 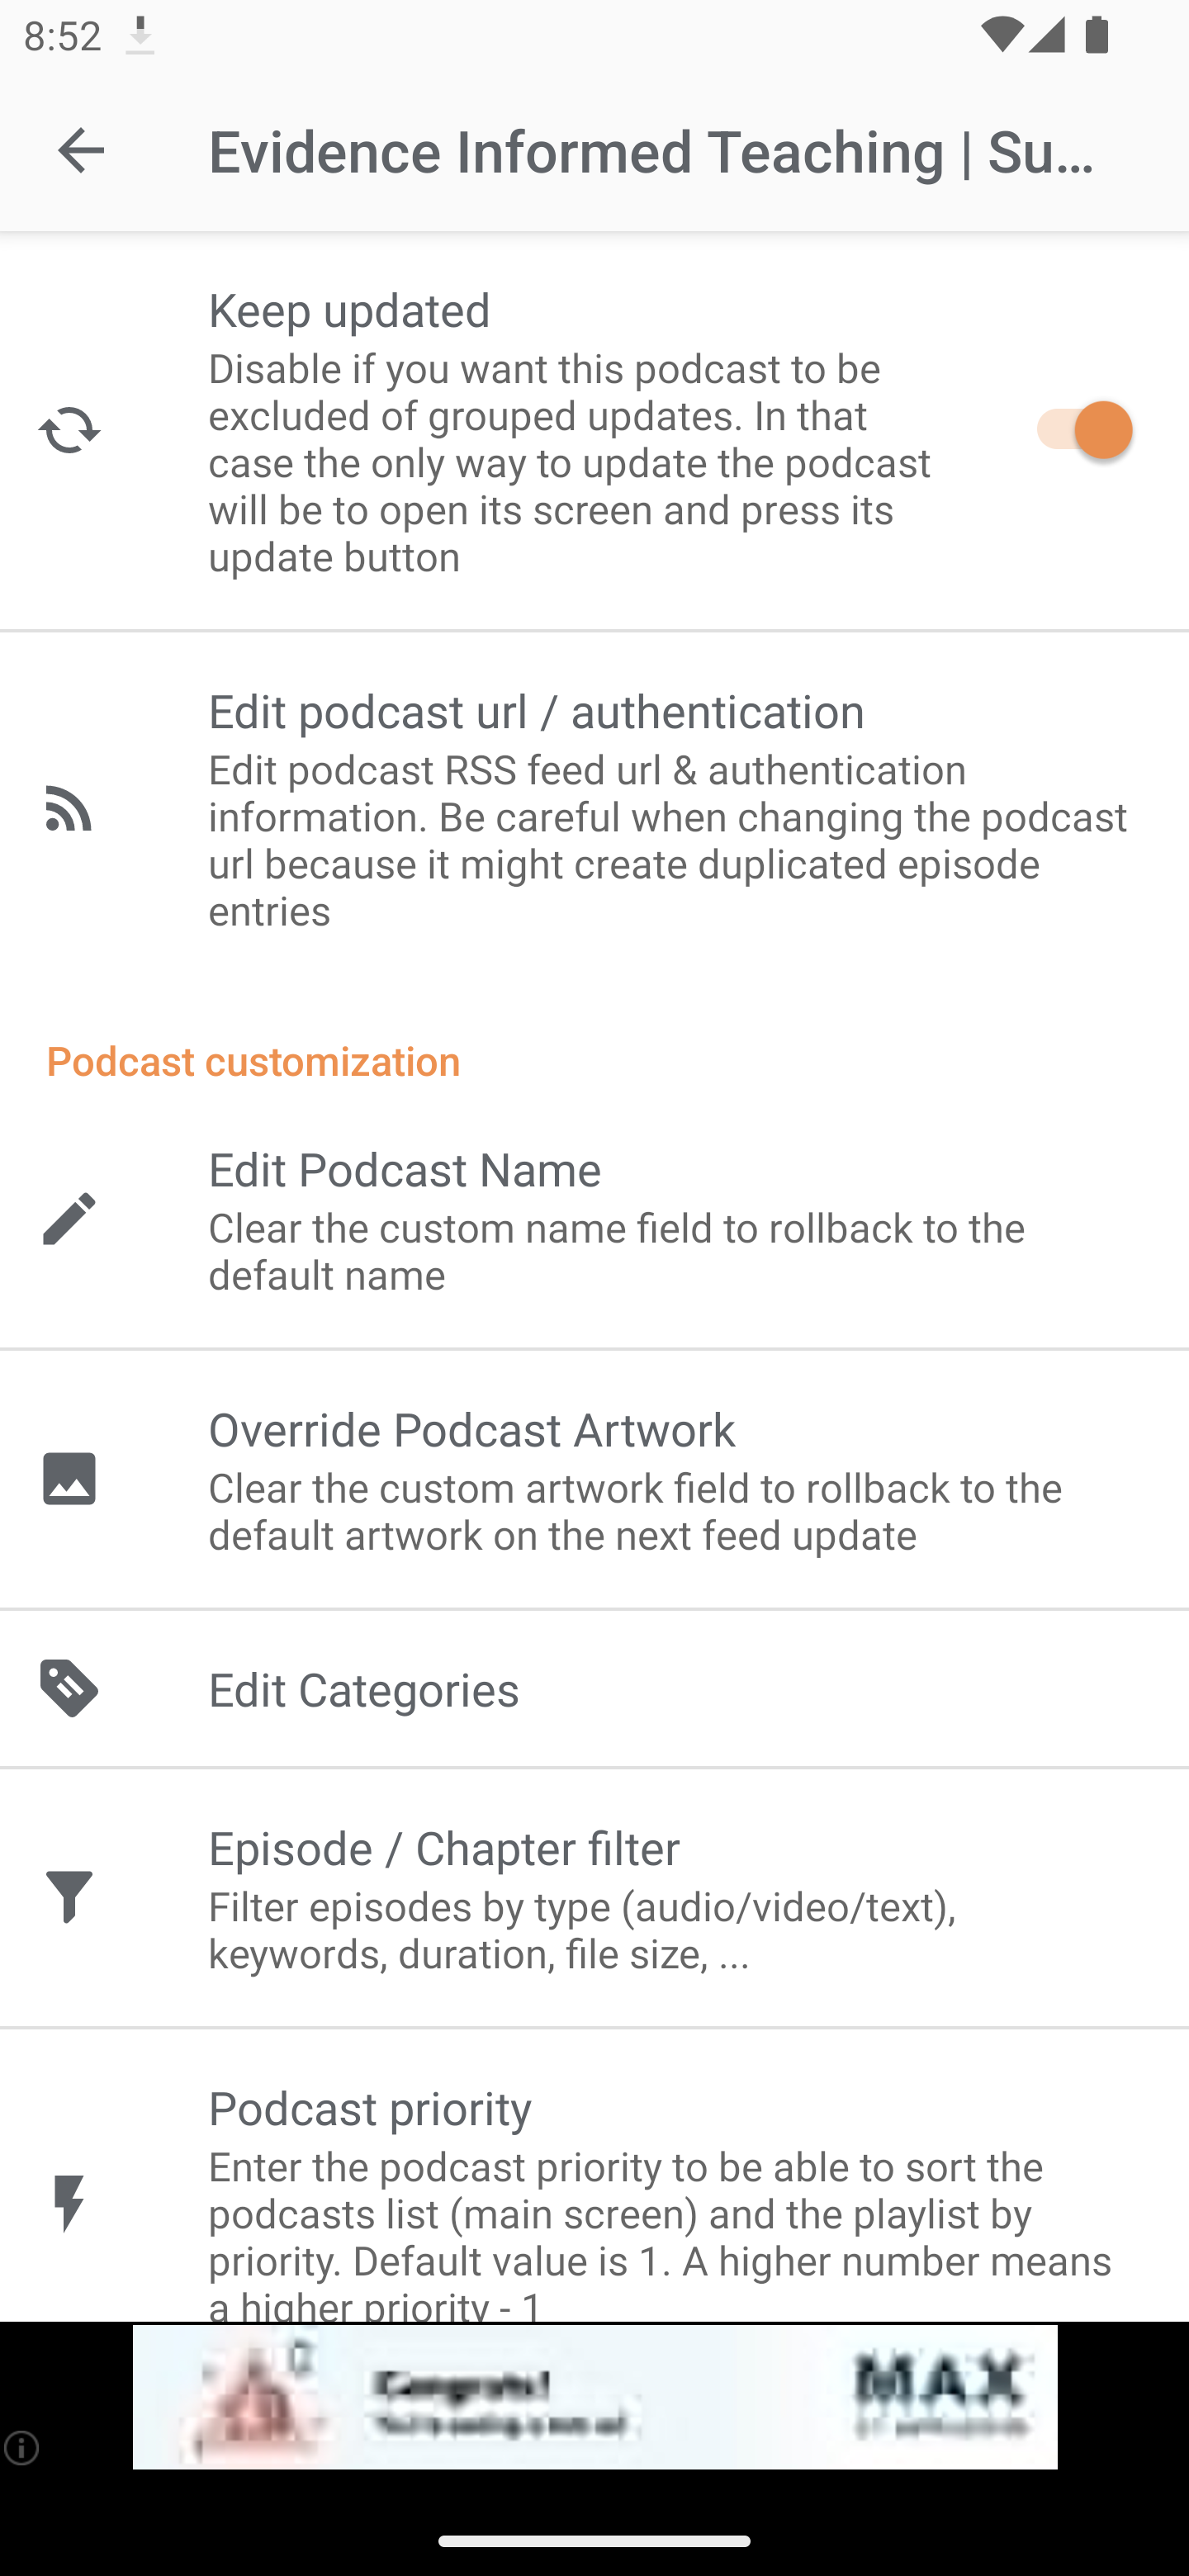 What do you see at coordinates (594, 2398) in the screenshot?
I see `app-monetization` at bounding box center [594, 2398].